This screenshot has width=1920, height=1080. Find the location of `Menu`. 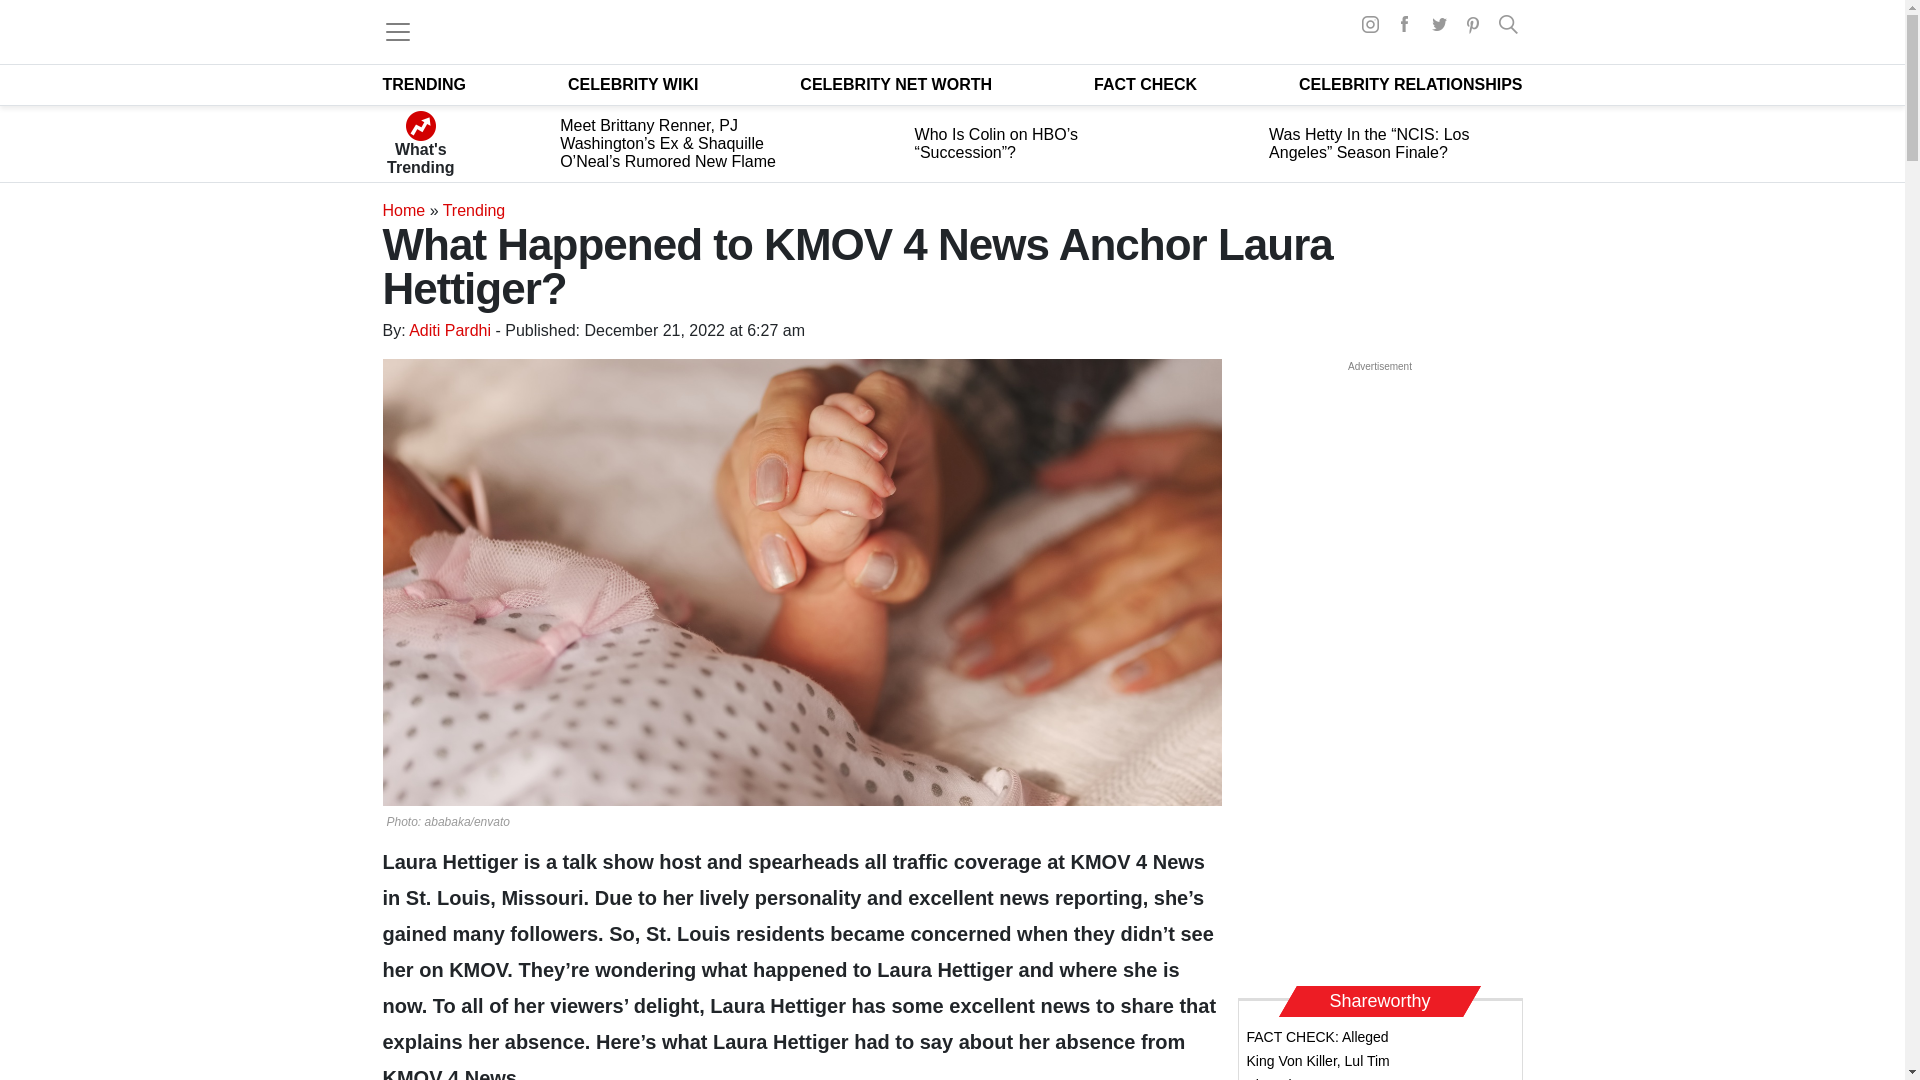

Menu is located at coordinates (397, 32).